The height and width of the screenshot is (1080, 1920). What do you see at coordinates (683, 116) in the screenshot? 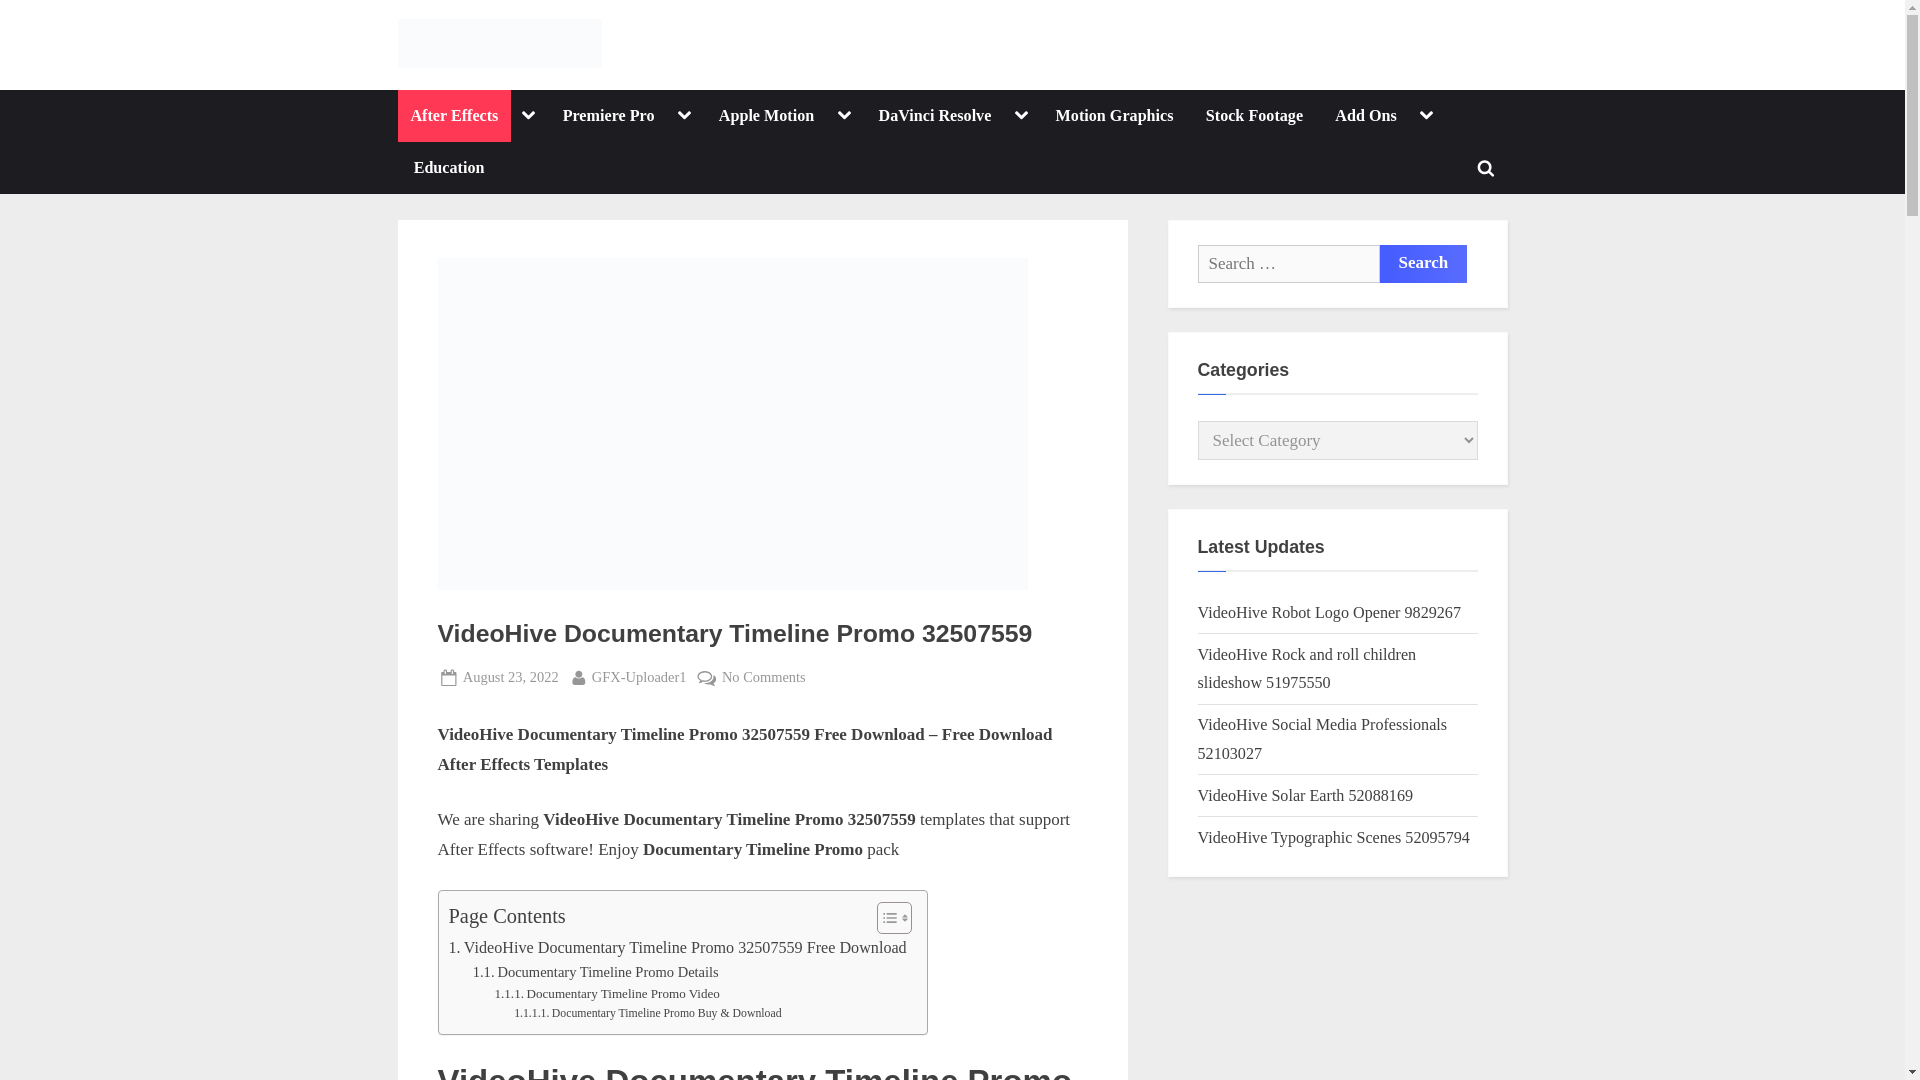
I see `Toggle sub-menu` at bounding box center [683, 116].